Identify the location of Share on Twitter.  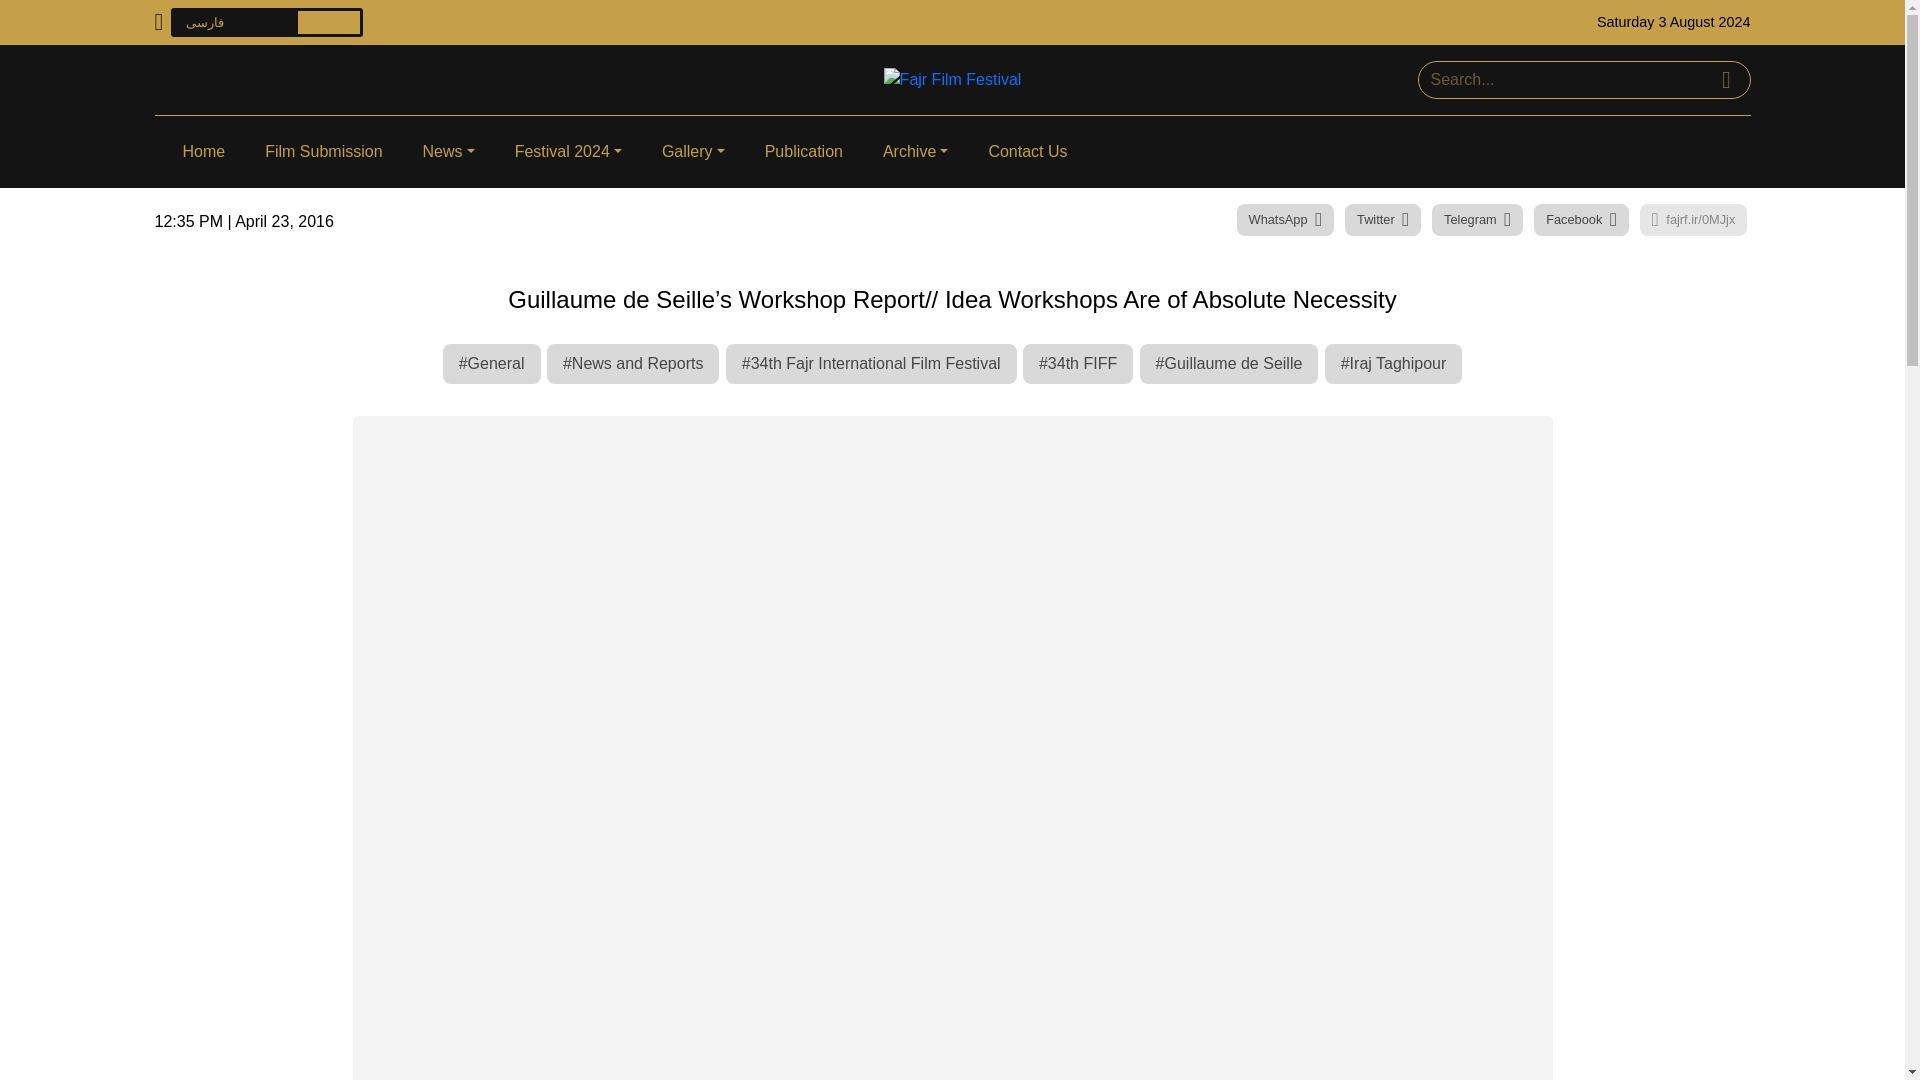
(1382, 220).